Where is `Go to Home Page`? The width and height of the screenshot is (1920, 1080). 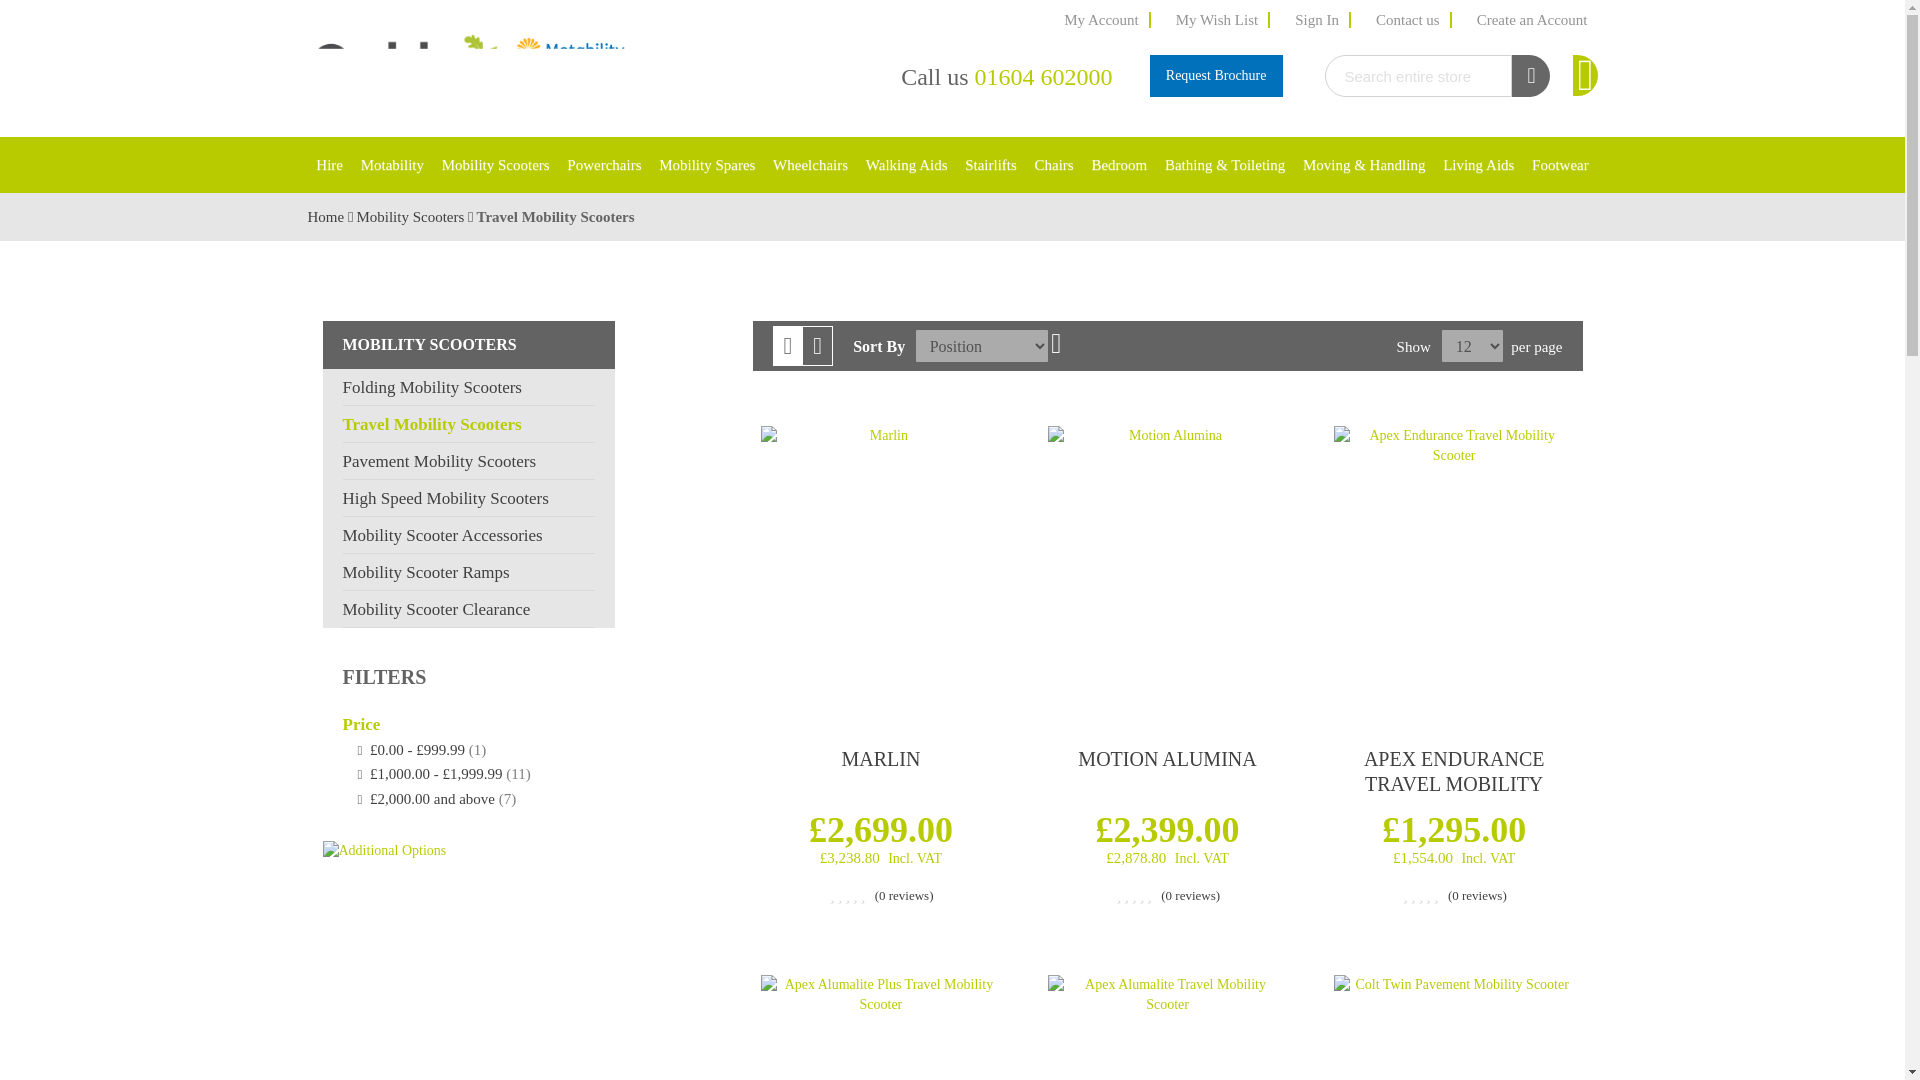
Go to Home Page is located at coordinates (327, 216).